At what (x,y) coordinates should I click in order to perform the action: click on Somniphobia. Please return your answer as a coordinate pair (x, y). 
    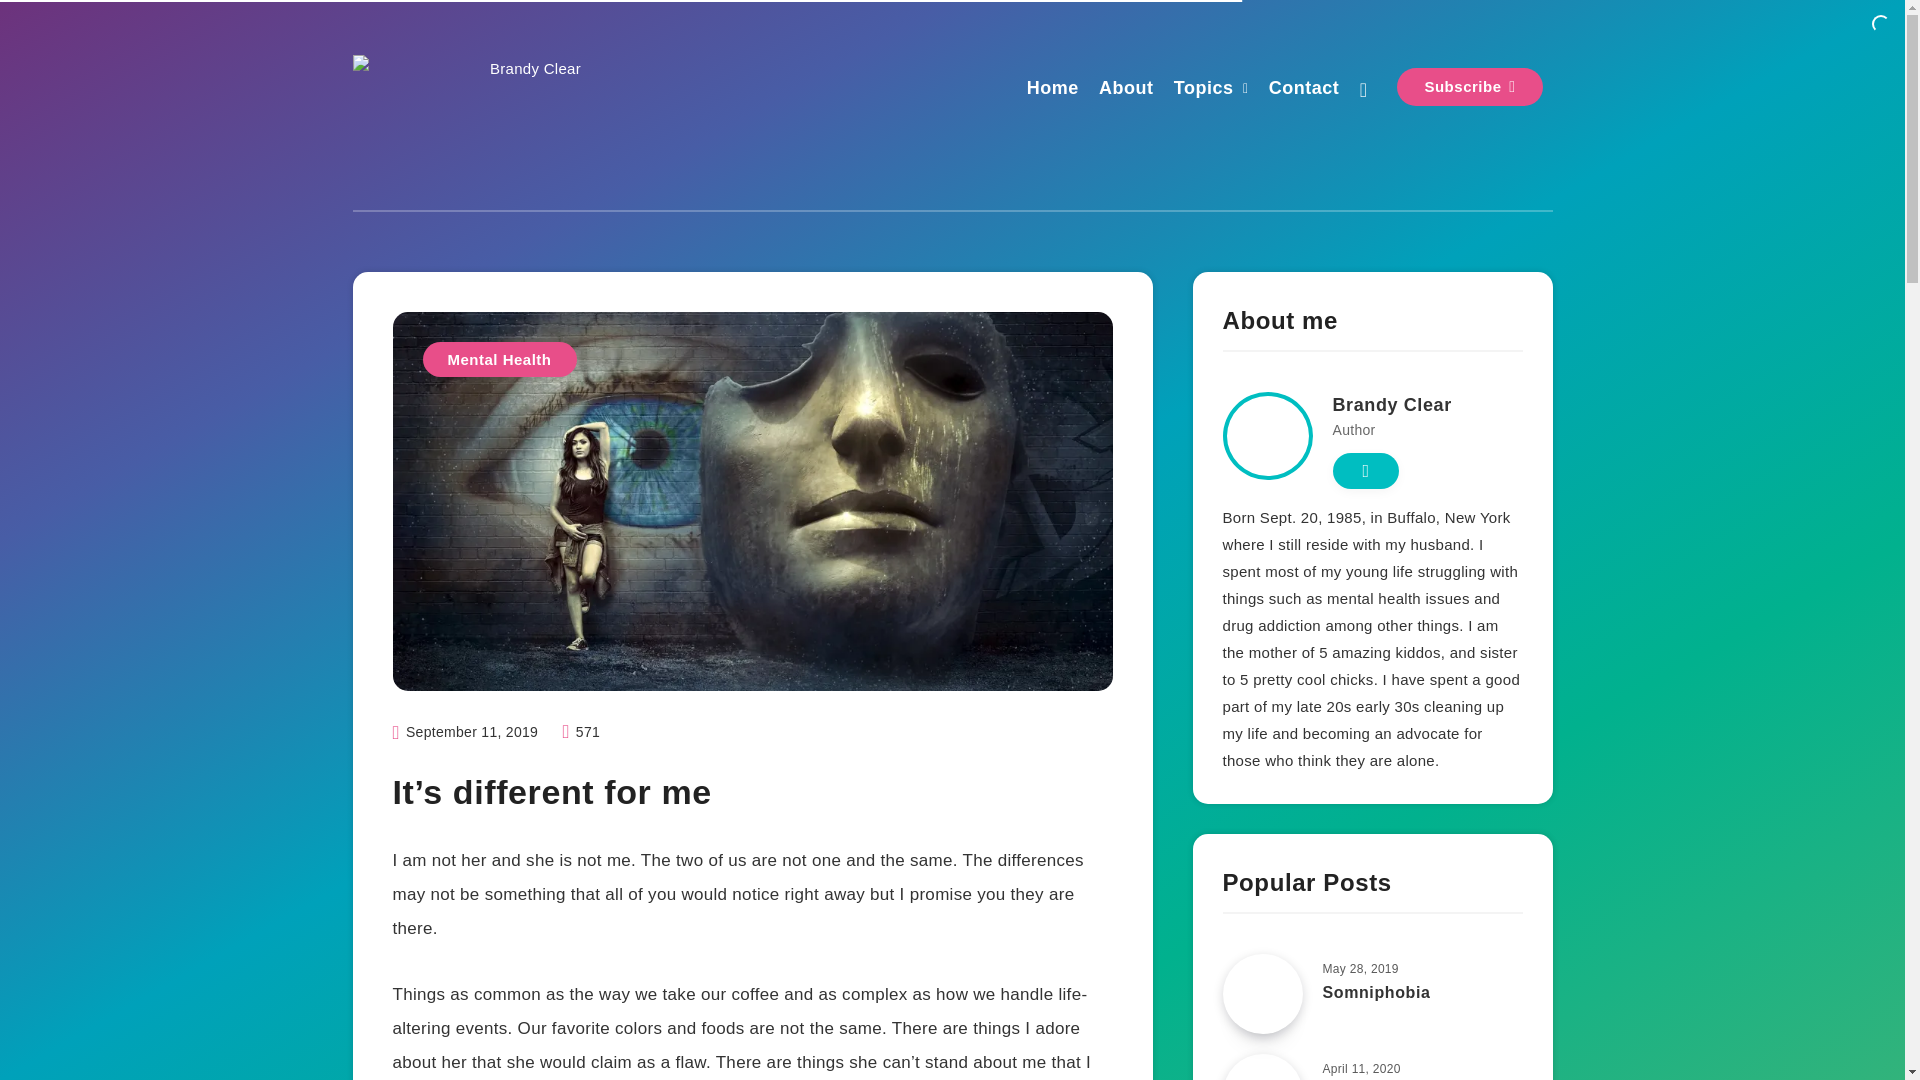
    Looking at the image, I should click on (1376, 994).